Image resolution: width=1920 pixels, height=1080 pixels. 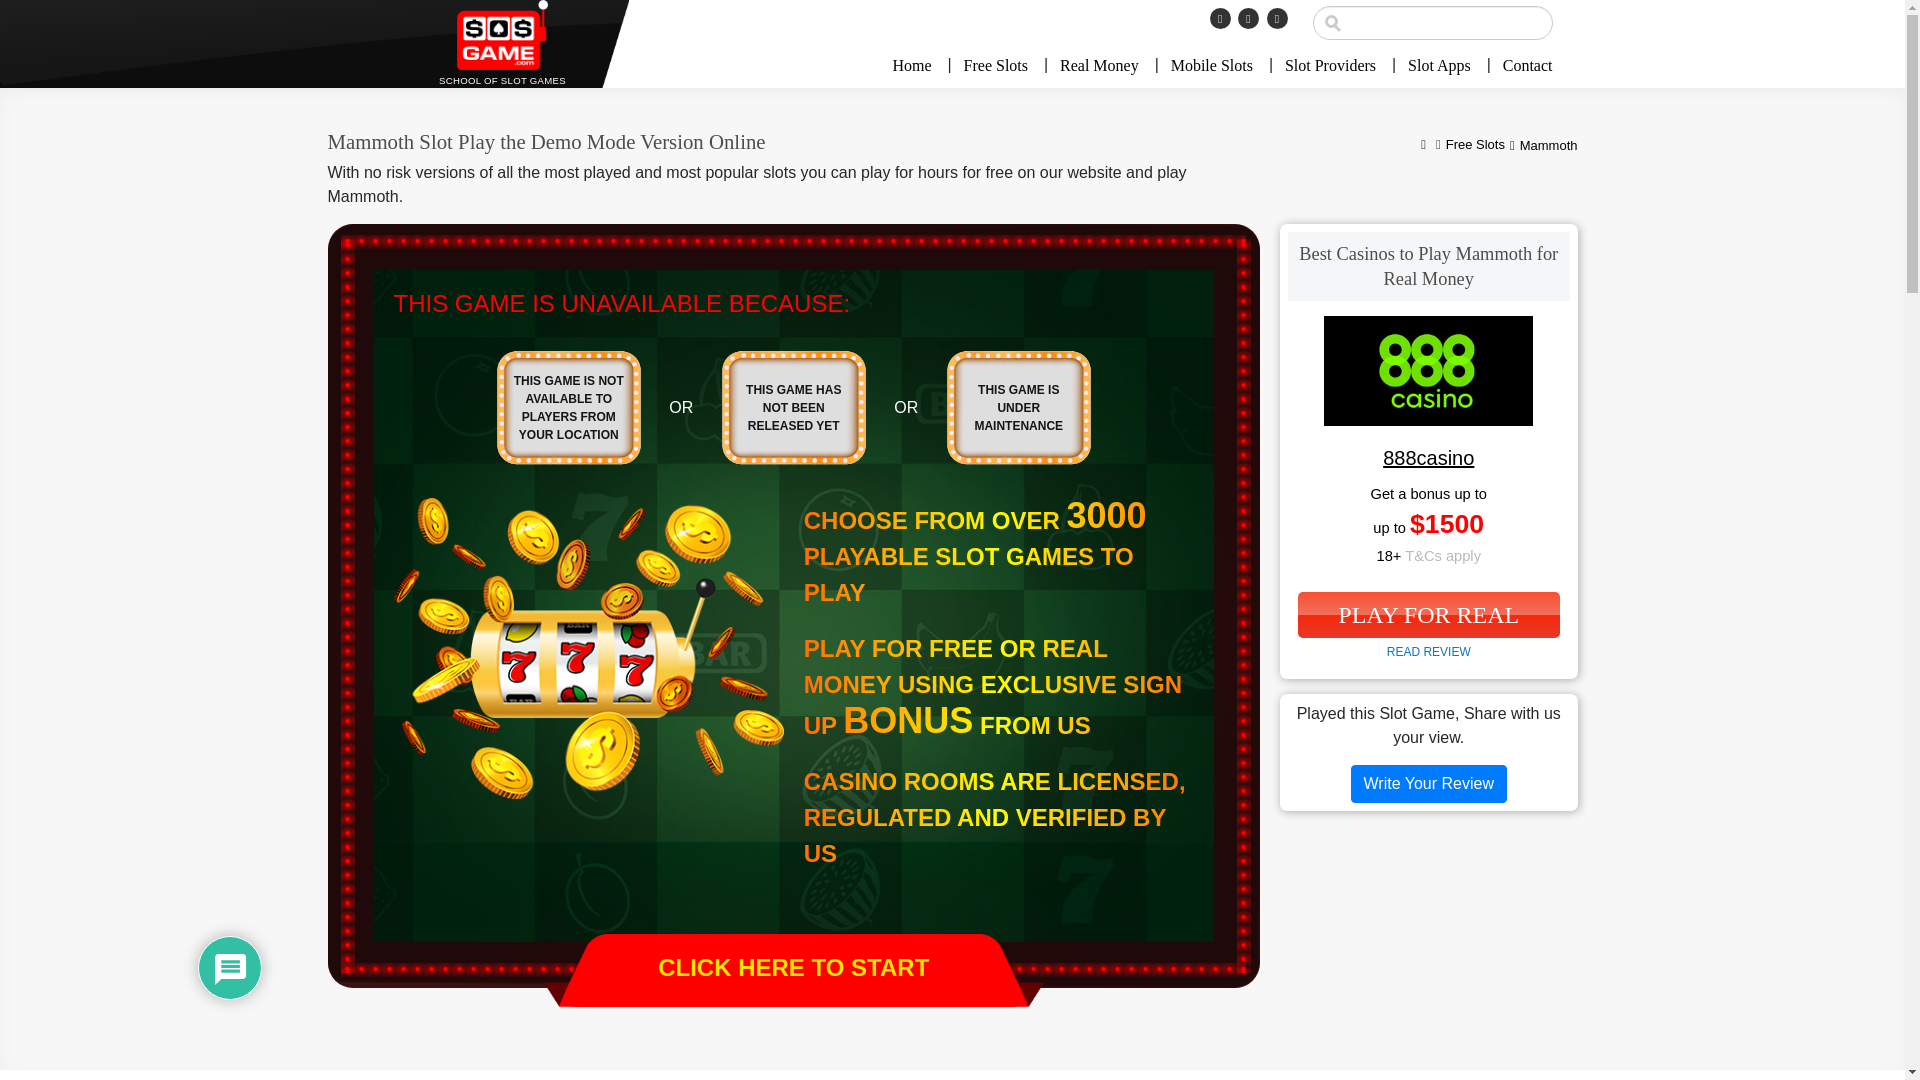 What do you see at coordinates (1423, 146) in the screenshot?
I see `Home` at bounding box center [1423, 146].